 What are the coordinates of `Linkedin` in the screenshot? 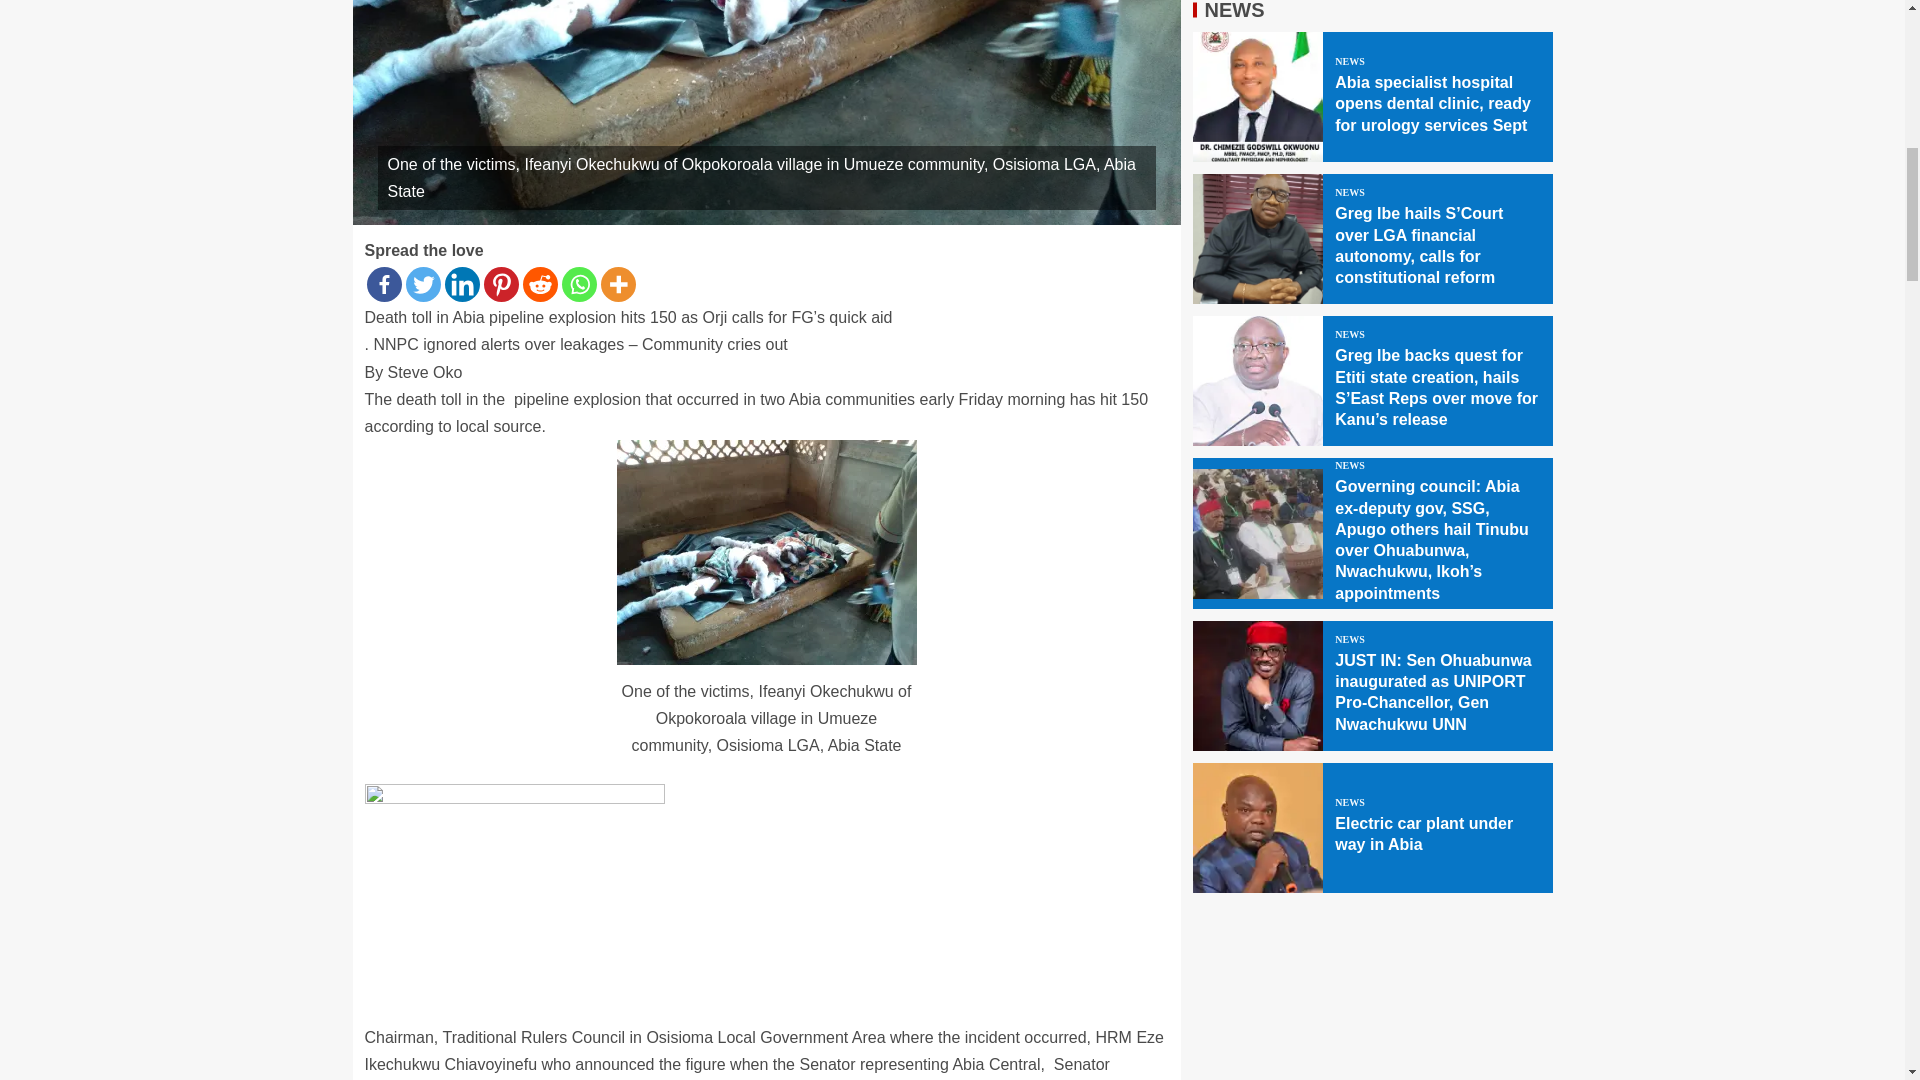 It's located at (460, 284).